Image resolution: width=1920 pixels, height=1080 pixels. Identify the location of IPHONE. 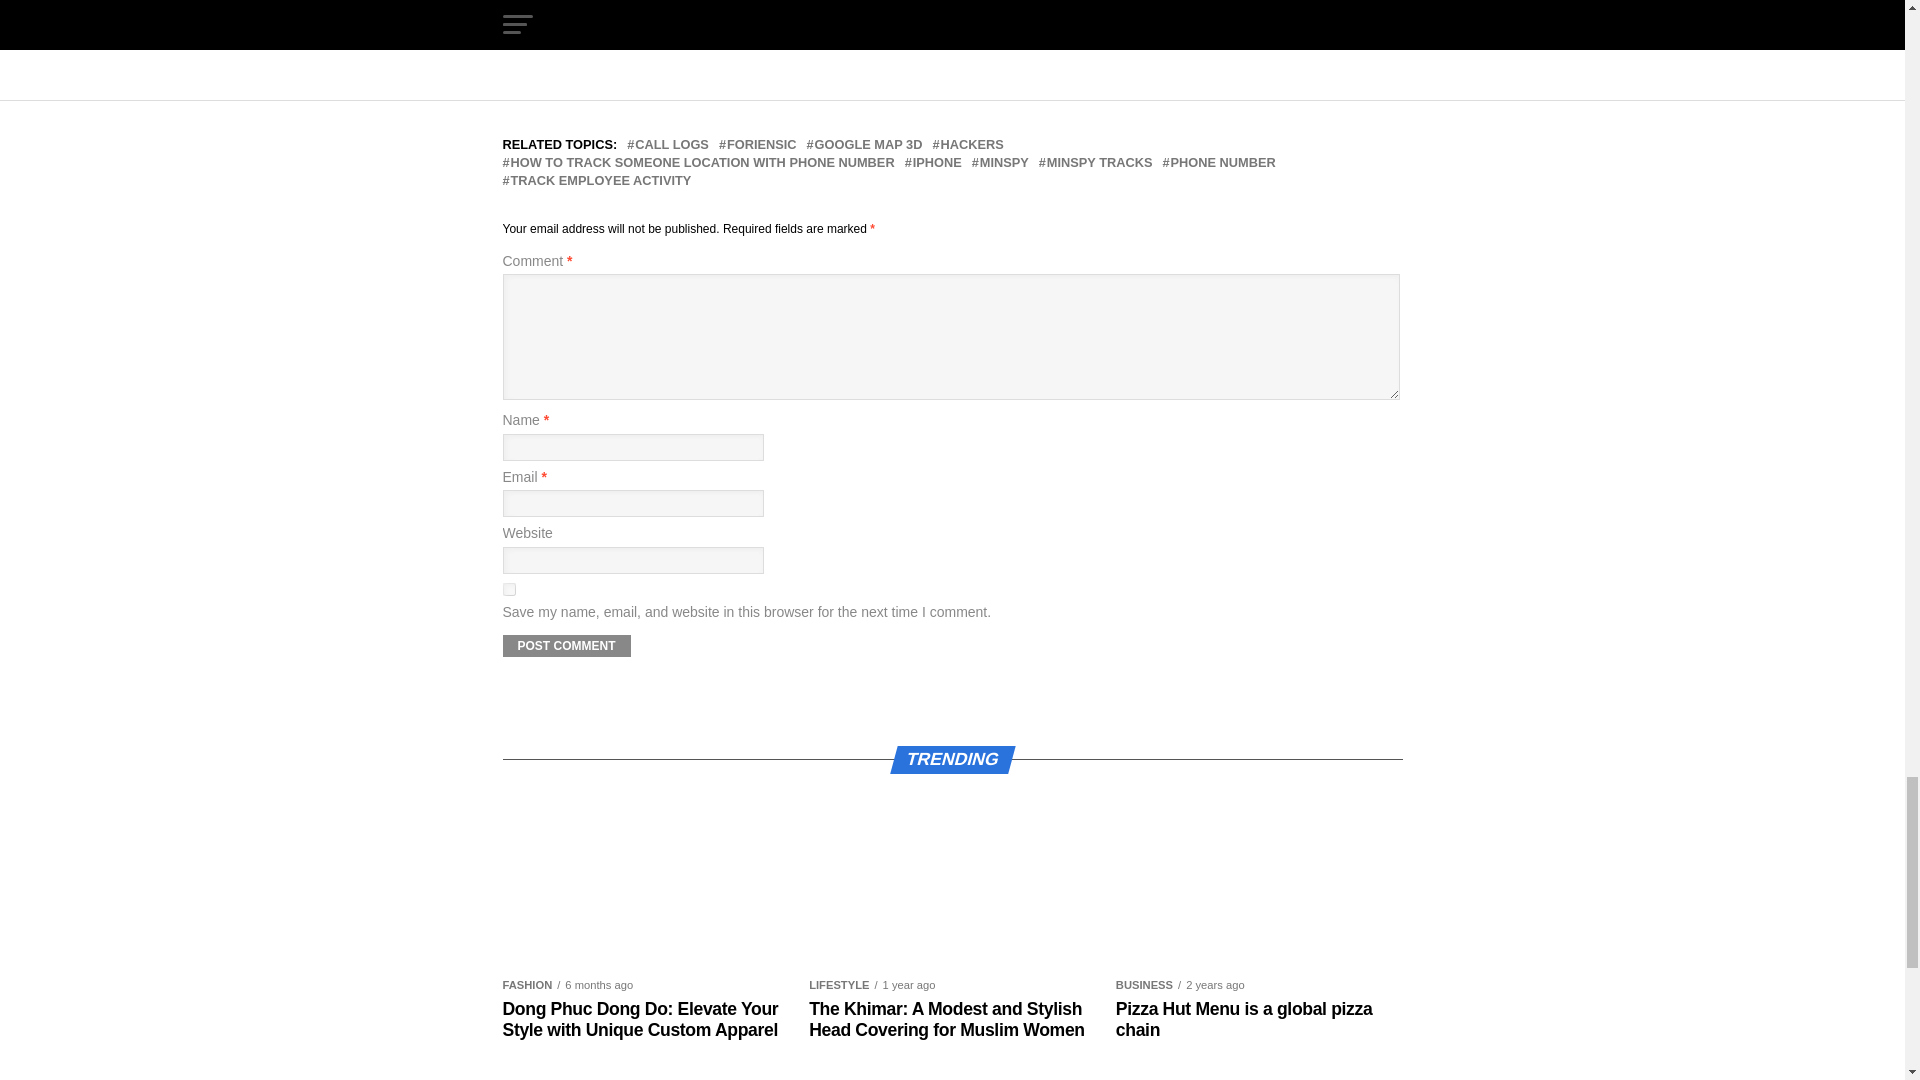
(937, 162).